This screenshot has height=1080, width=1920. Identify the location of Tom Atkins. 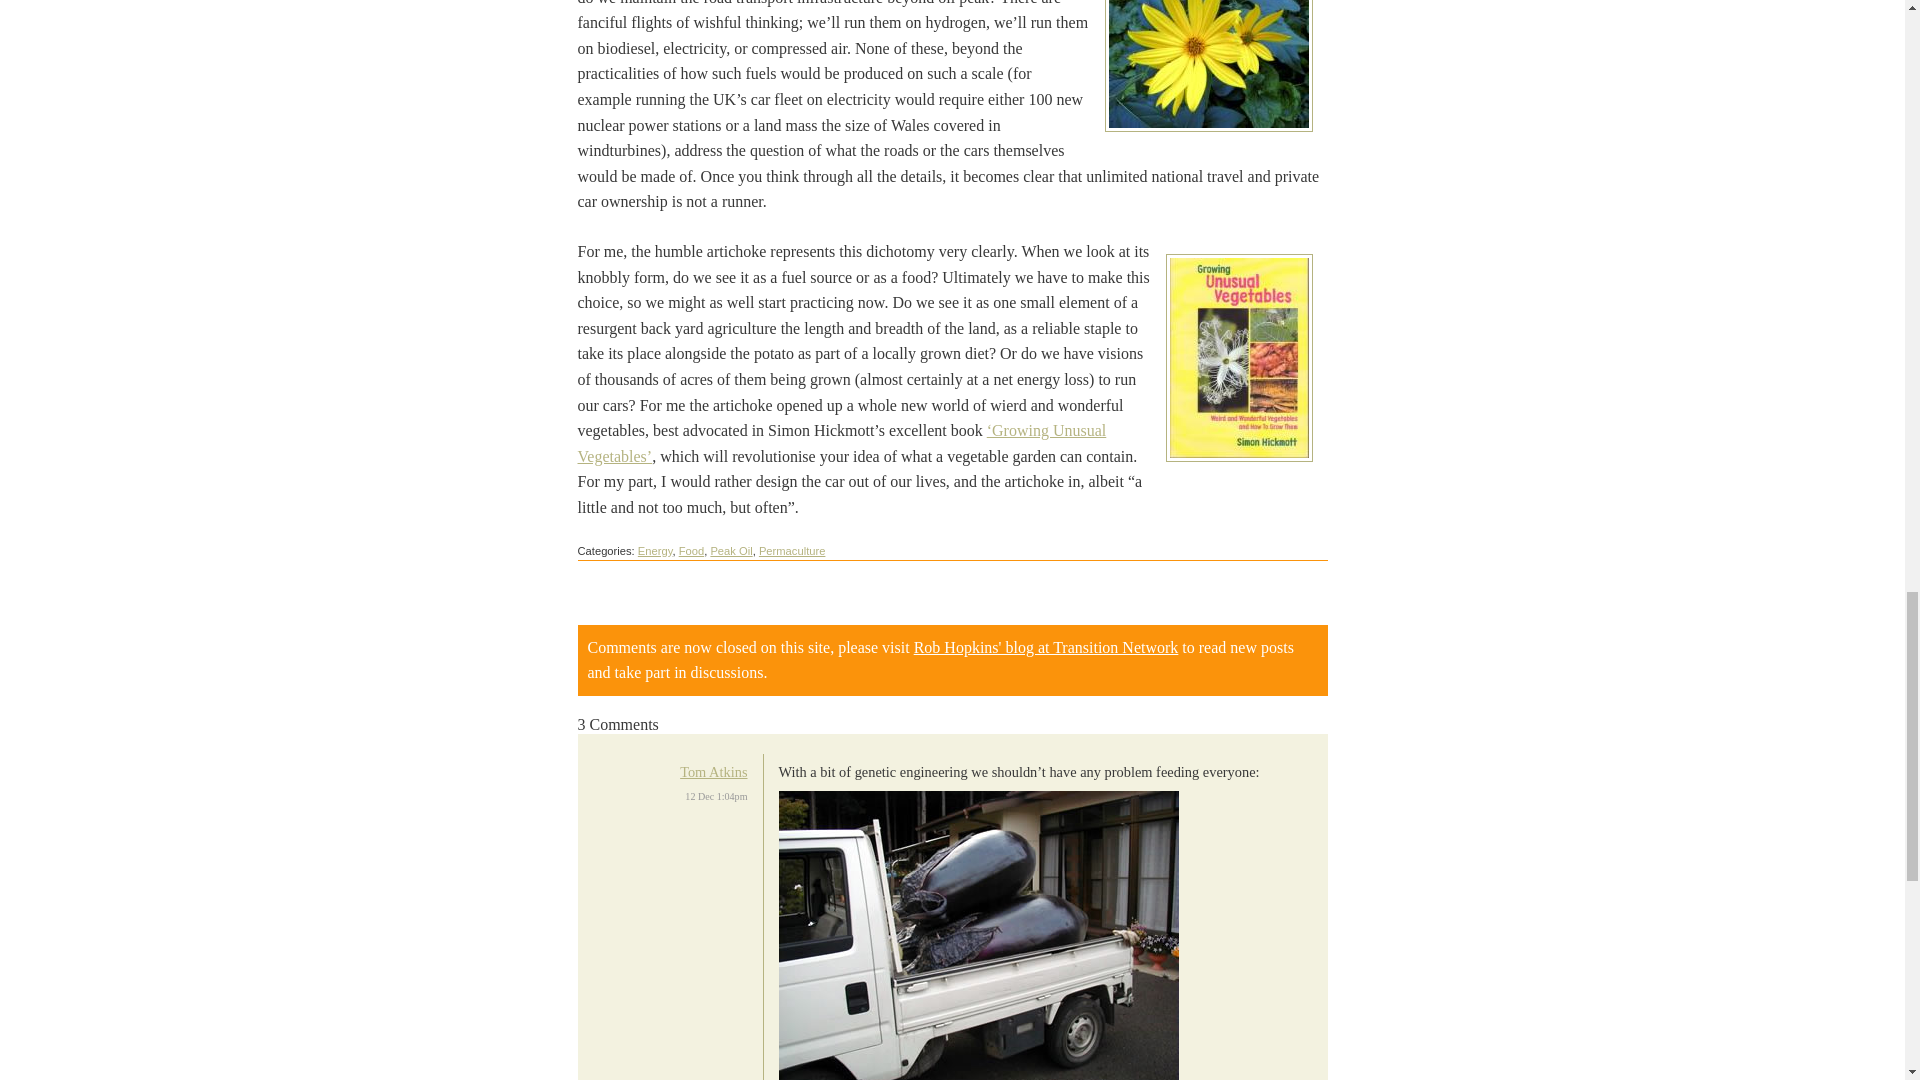
(712, 771).